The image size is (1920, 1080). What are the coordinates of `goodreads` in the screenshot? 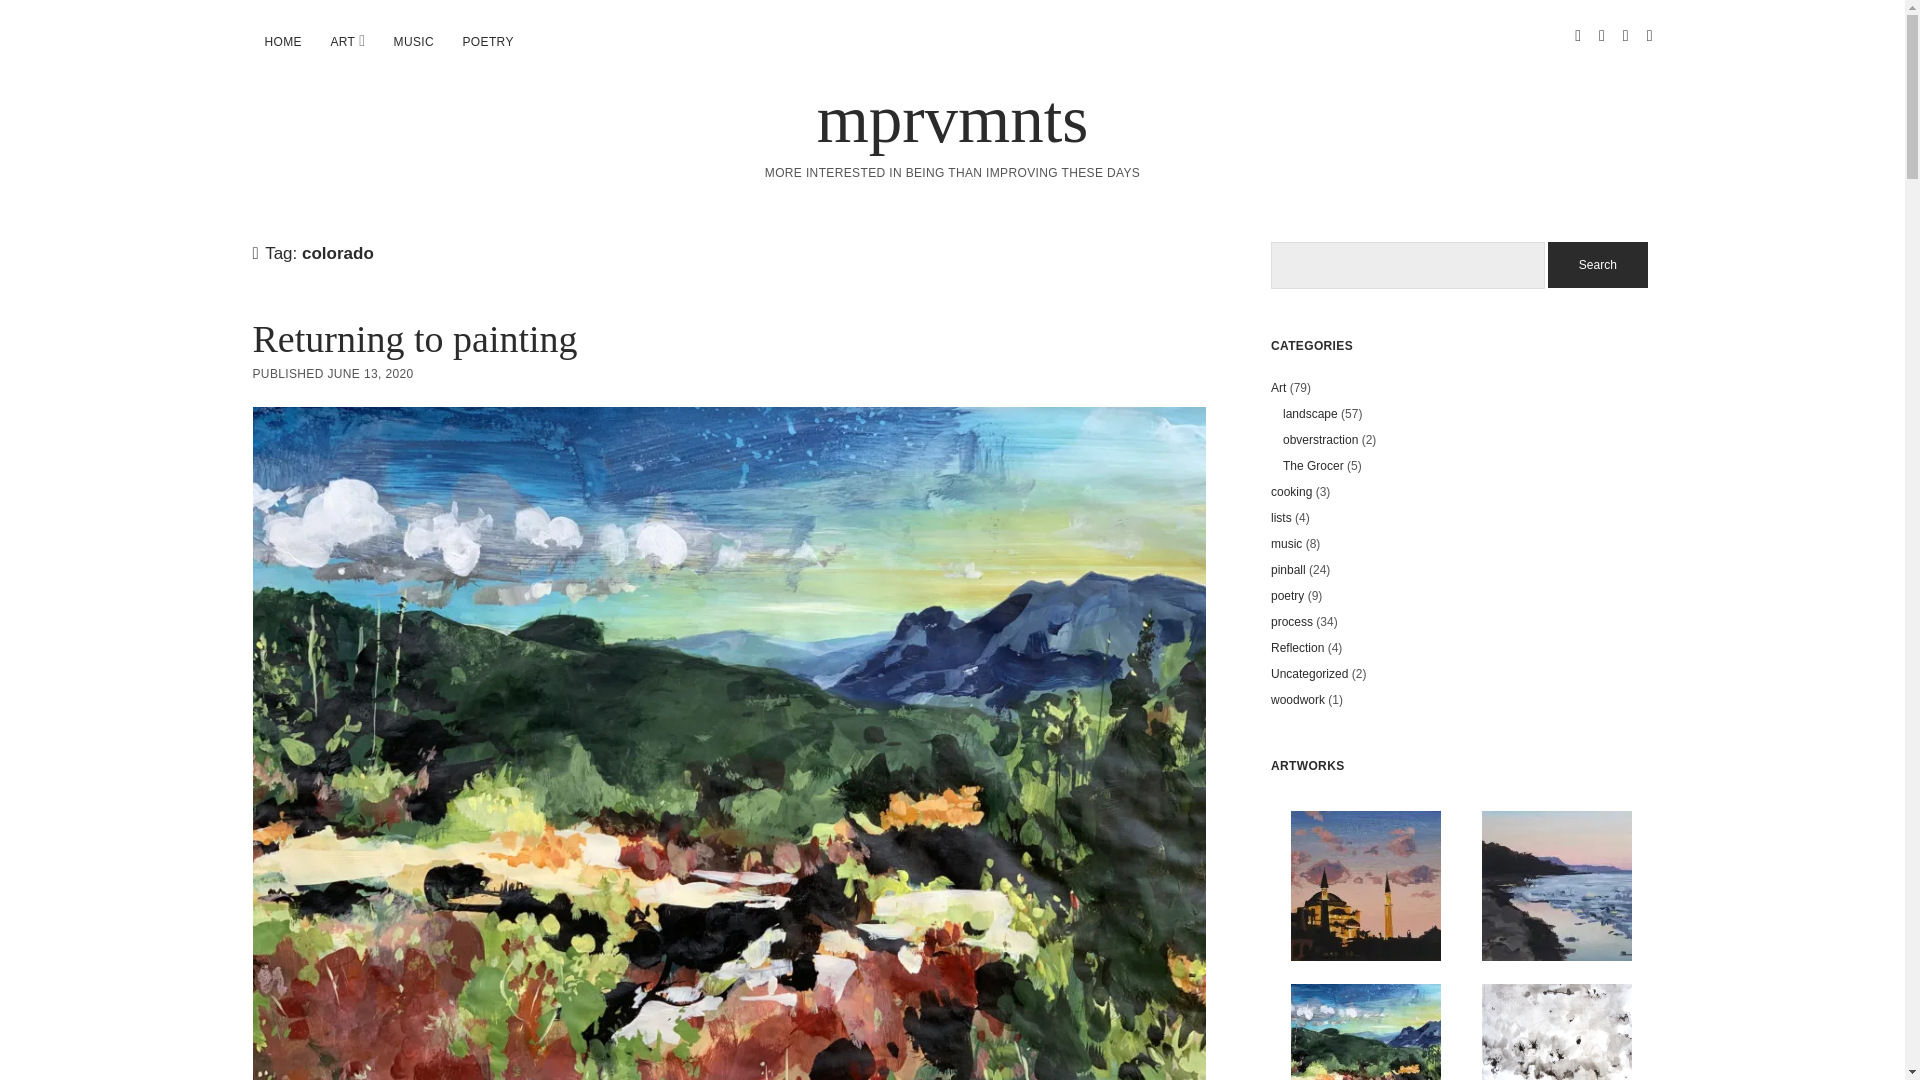 It's located at (1650, 36).